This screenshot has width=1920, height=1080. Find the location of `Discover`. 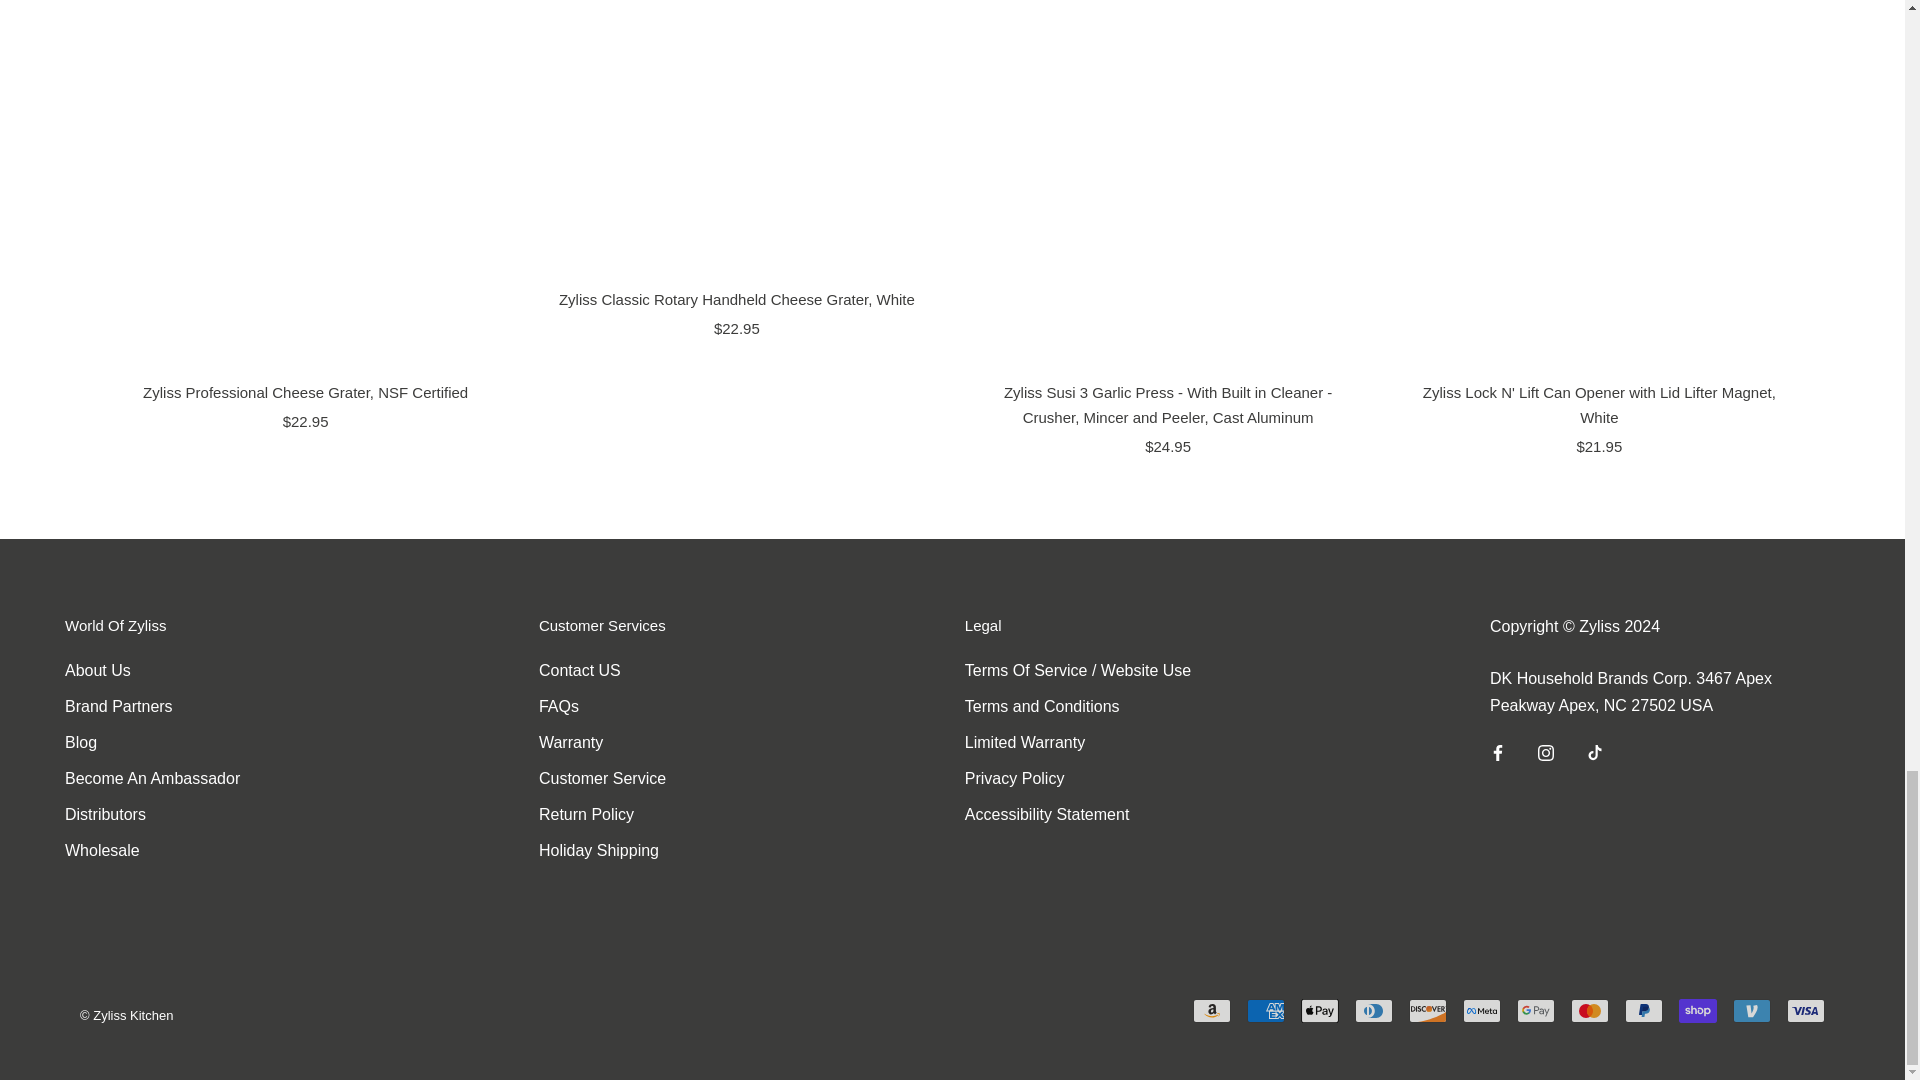

Discover is located at coordinates (1428, 1010).